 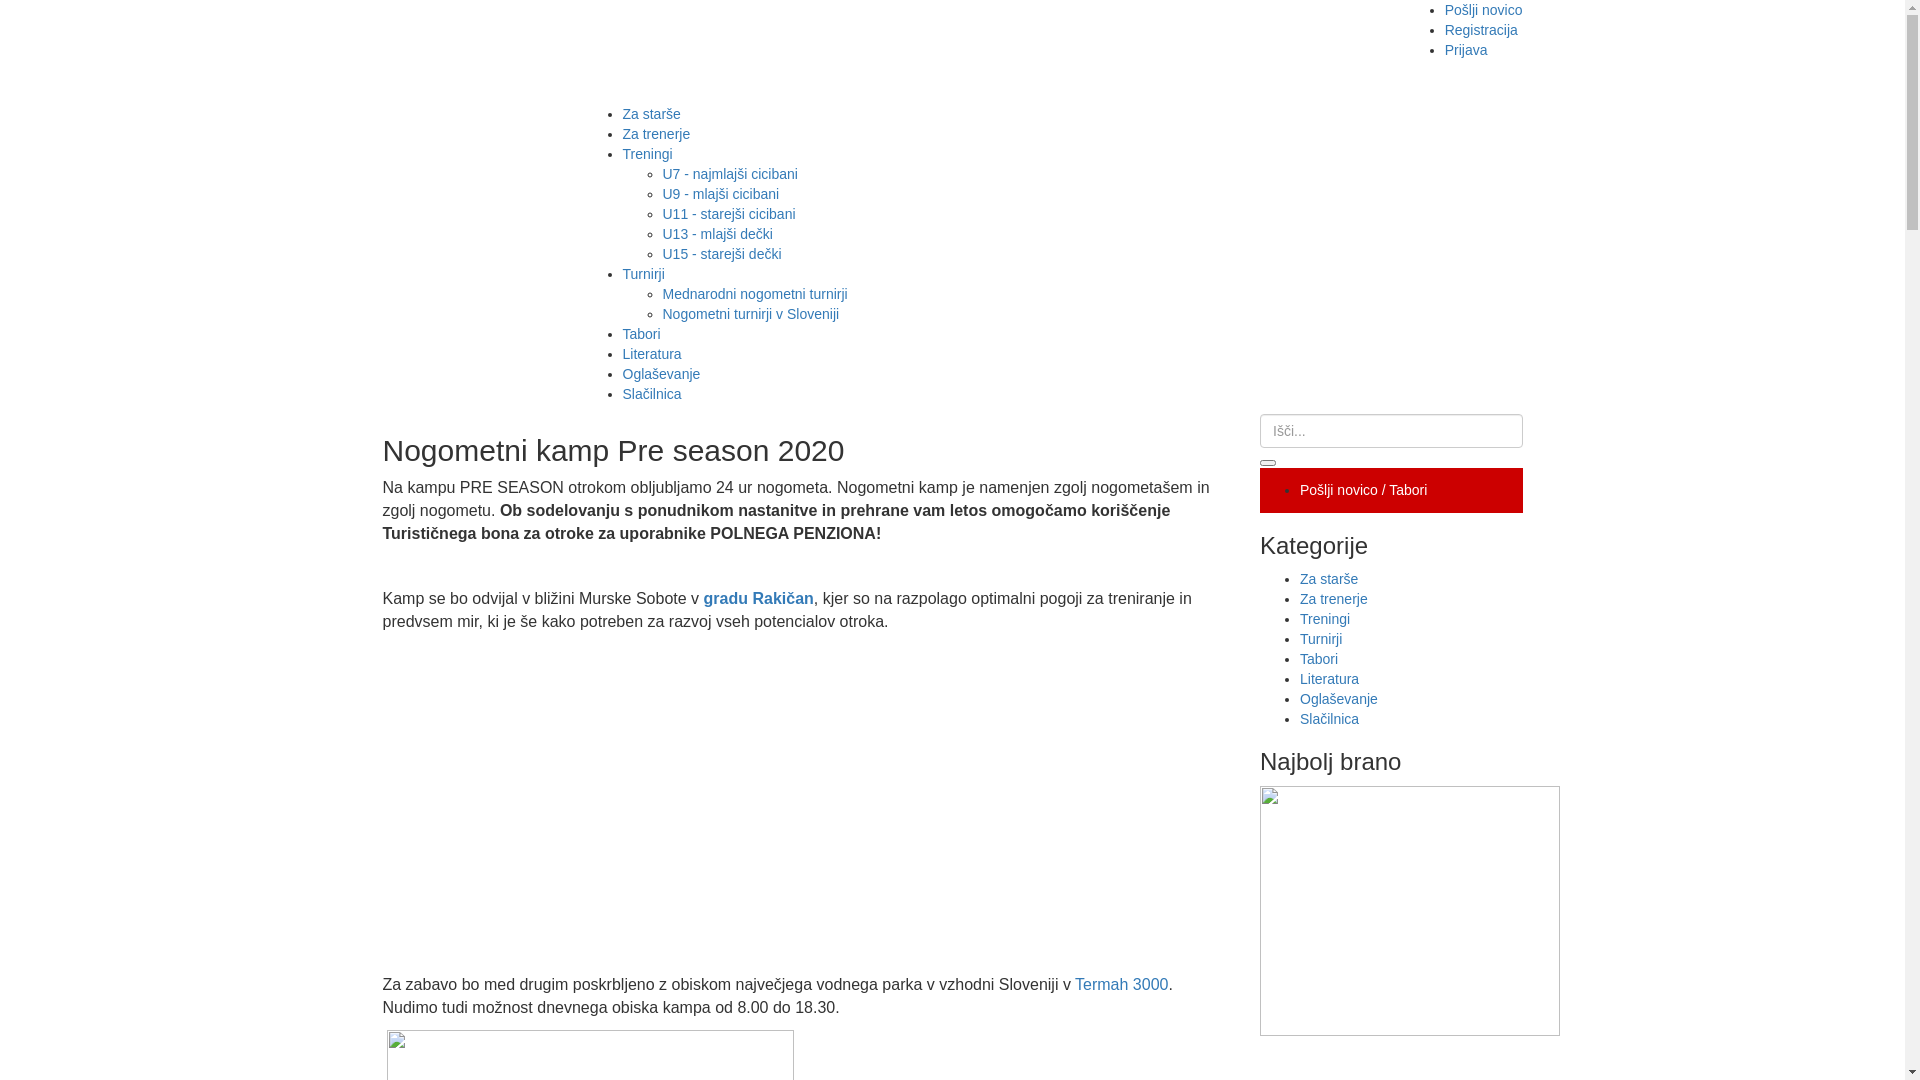 I want to click on Literatura, so click(x=652, y=354).